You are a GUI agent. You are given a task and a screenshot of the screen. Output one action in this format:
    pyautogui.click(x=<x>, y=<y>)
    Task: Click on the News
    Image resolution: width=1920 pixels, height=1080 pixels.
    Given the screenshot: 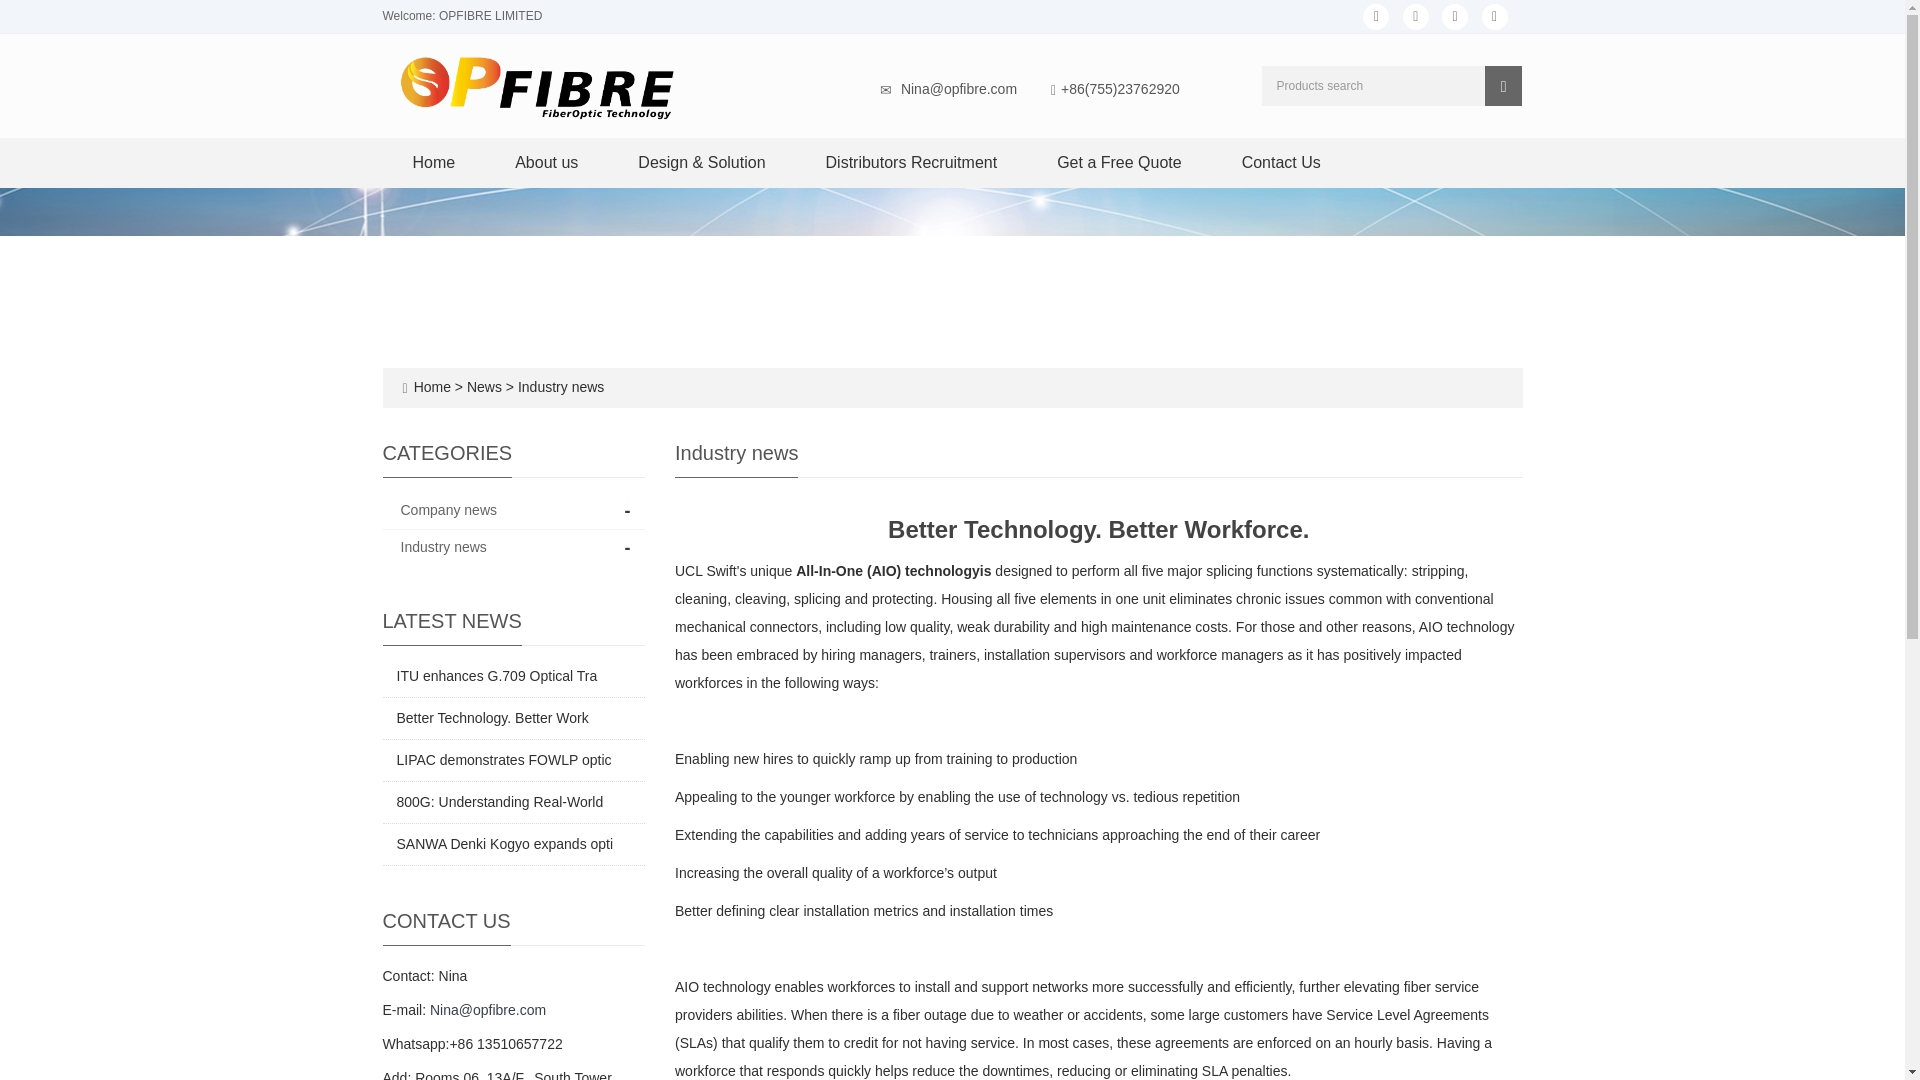 What is the action you would take?
    pyautogui.click(x=486, y=387)
    